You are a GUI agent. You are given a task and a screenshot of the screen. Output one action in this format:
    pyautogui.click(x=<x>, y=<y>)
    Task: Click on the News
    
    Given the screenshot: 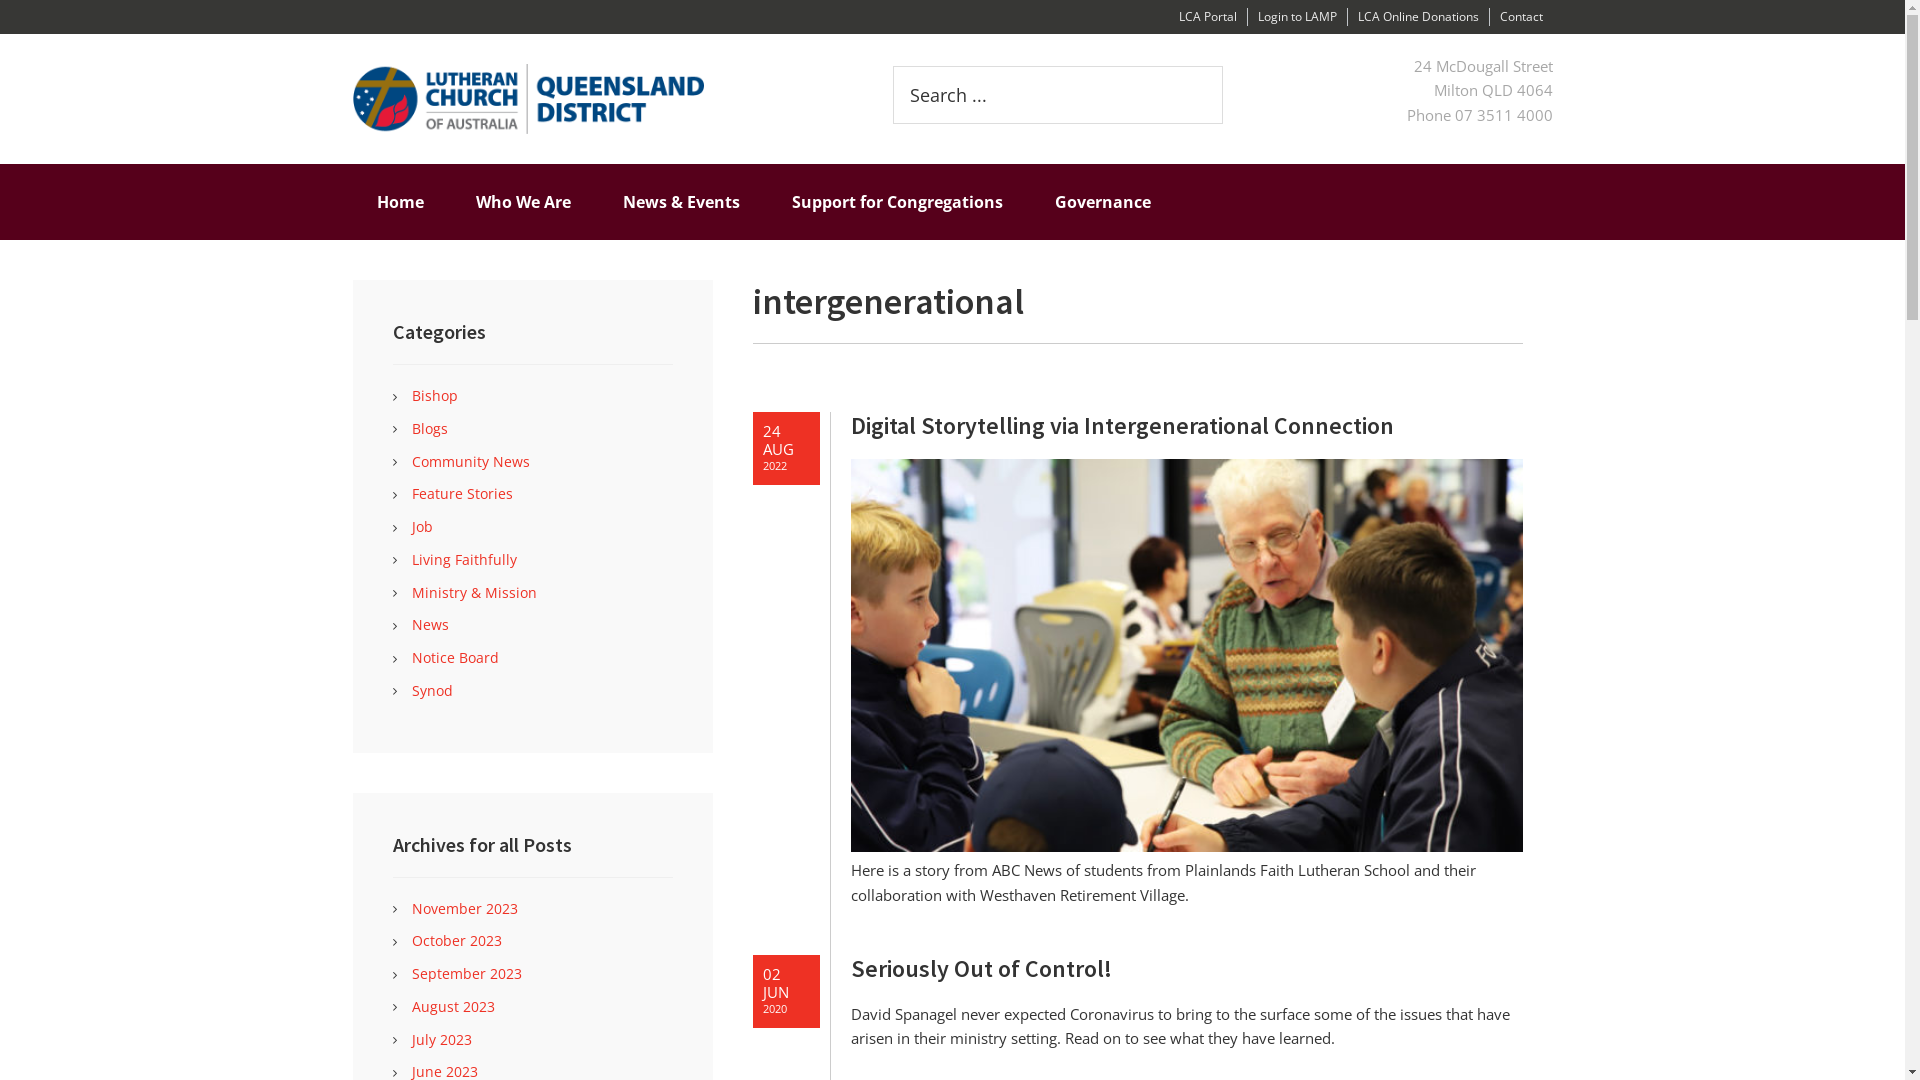 What is the action you would take?
    pyautogui.click(x=430, y=624)
    